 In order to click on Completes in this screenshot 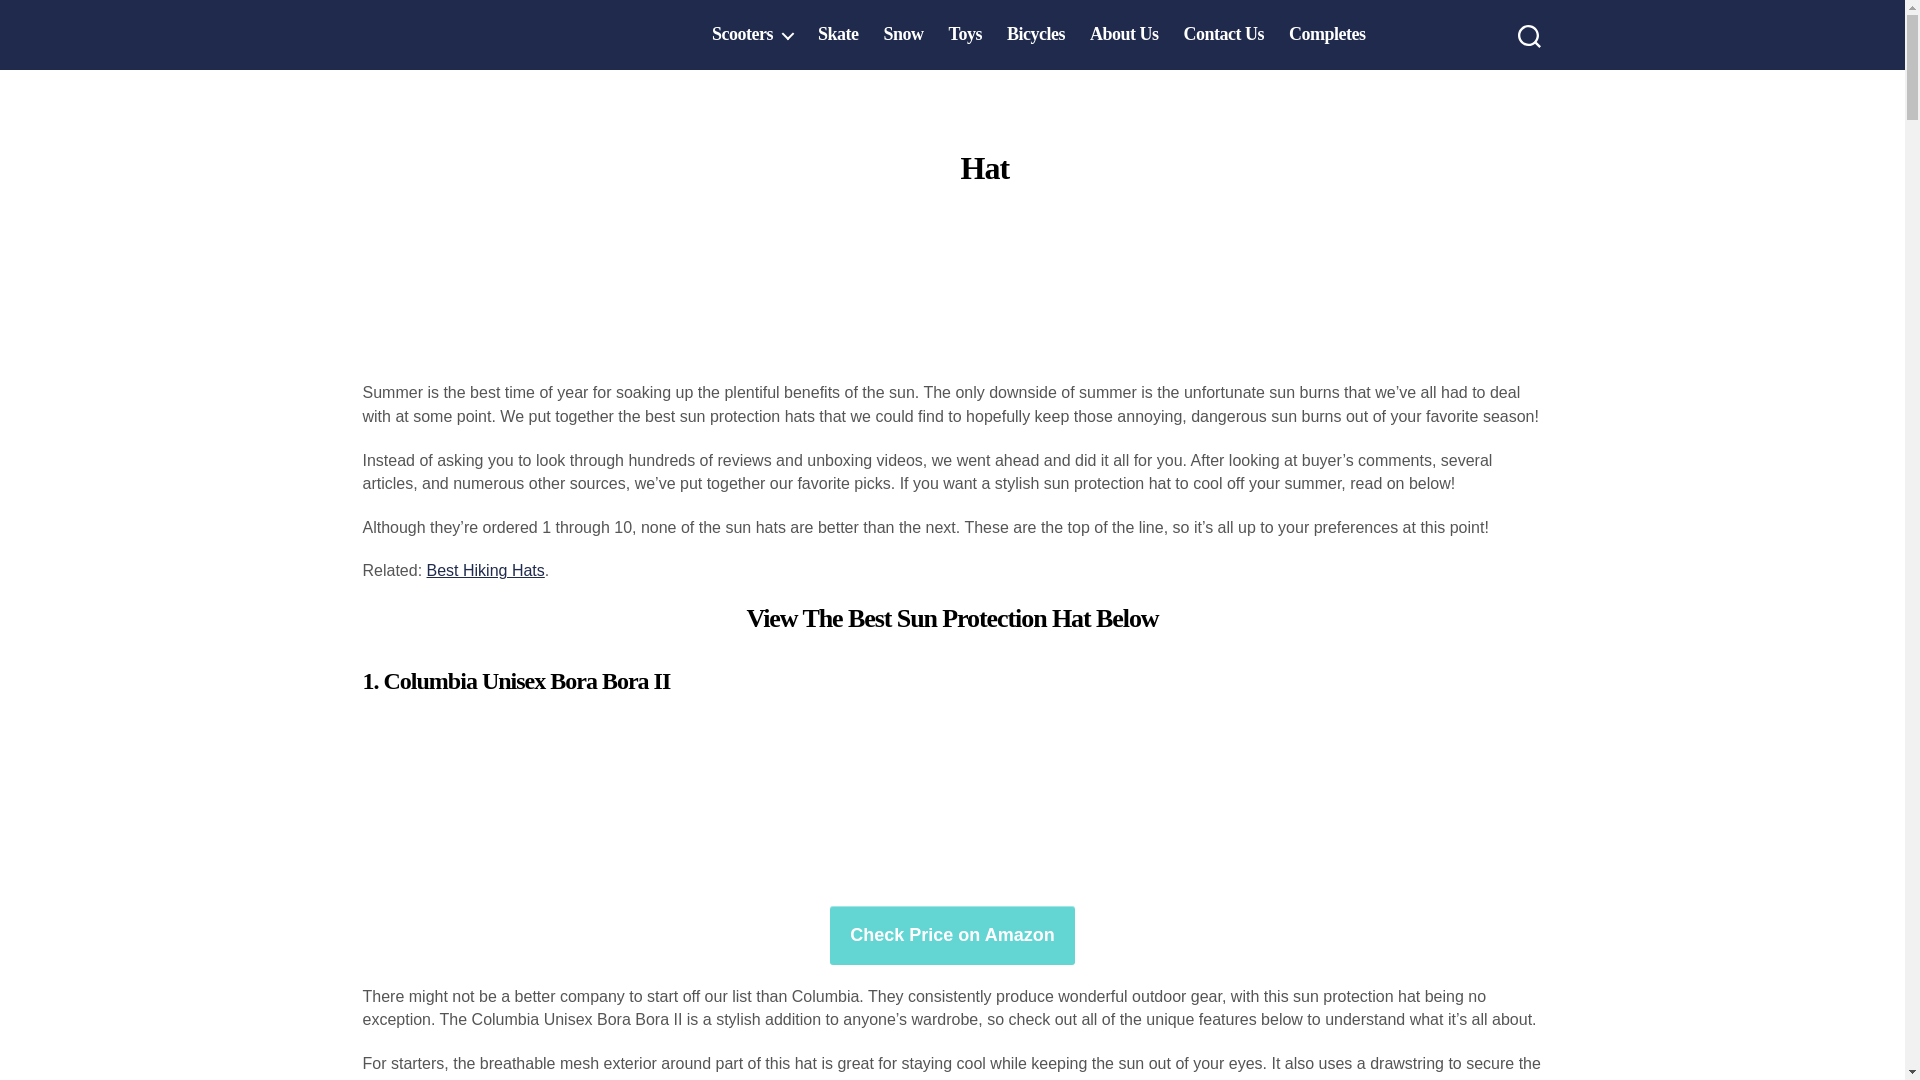, I will do `click(1326, 34)`.